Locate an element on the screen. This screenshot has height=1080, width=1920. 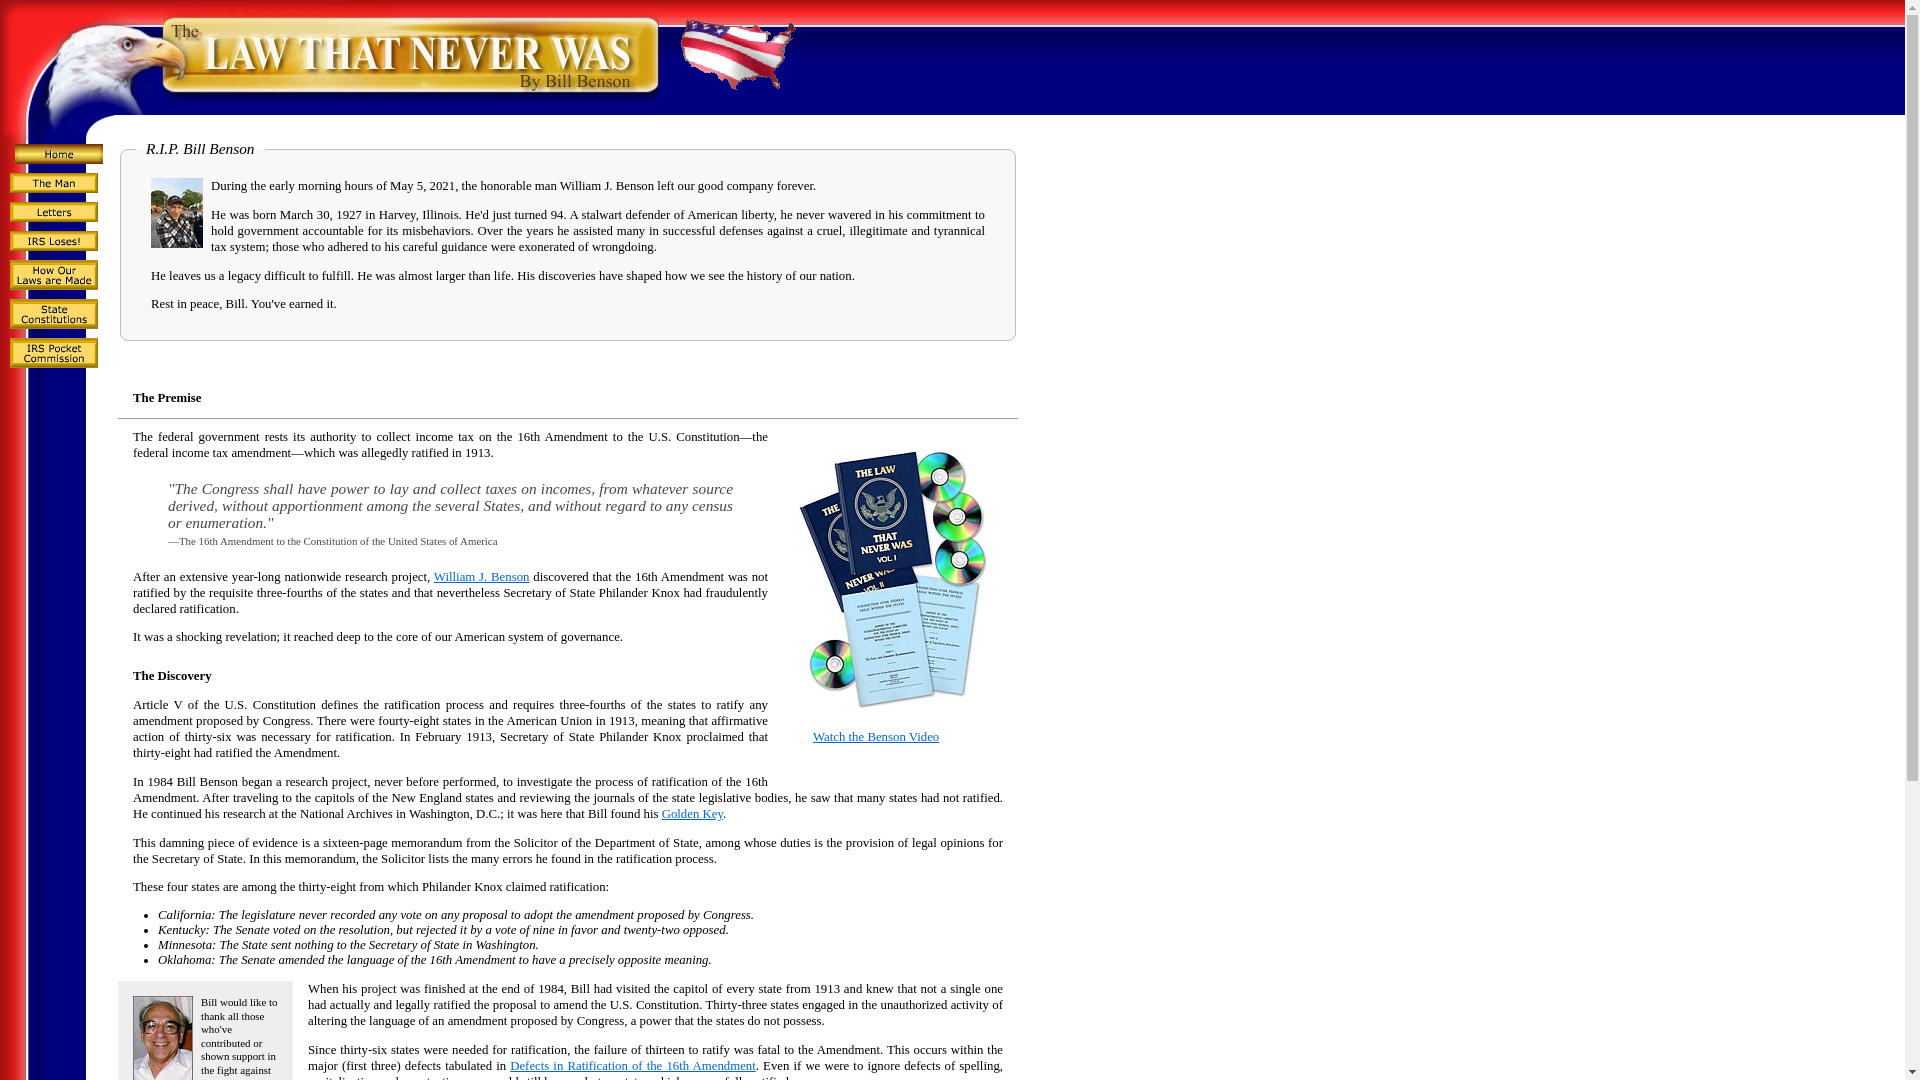
Golden Key is located at coordinates (692, 813).